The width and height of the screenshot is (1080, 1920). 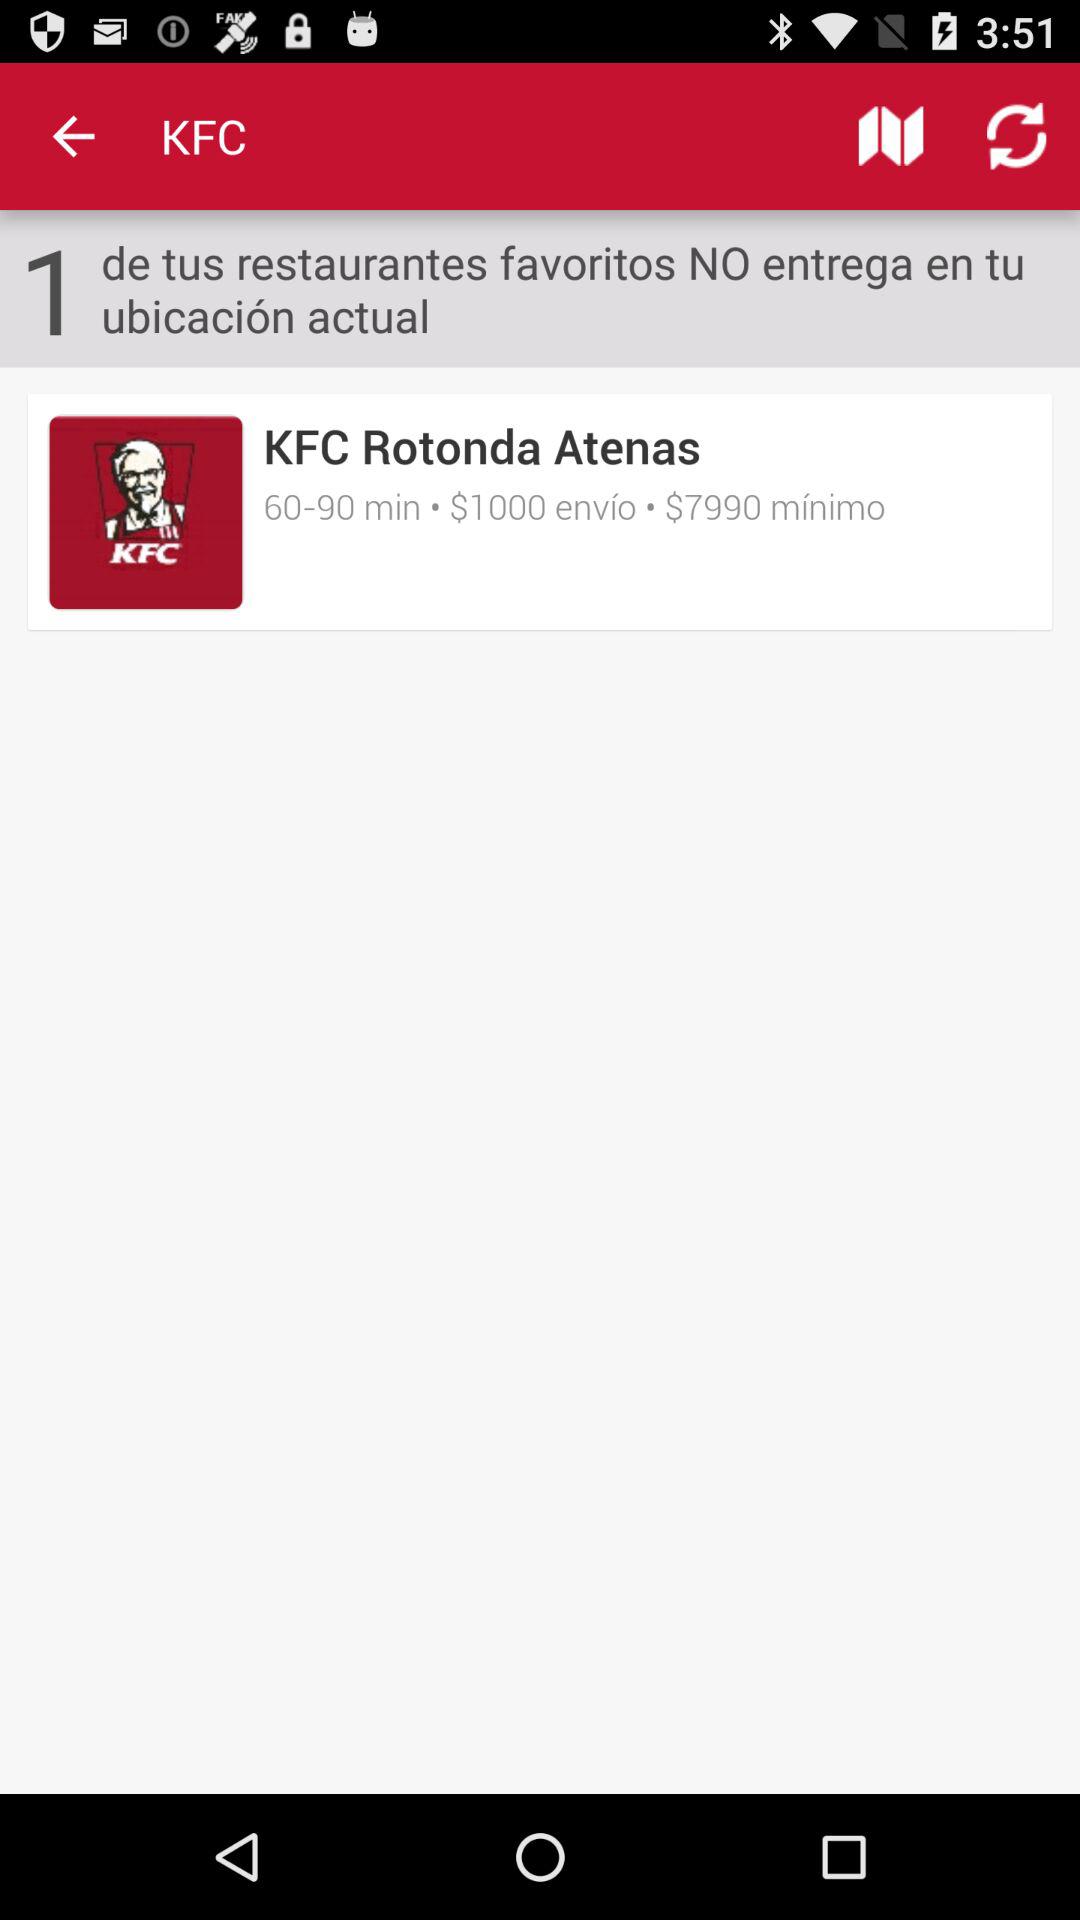 I want to click on turn on item below the 1 item, so click(x=540, y=512).